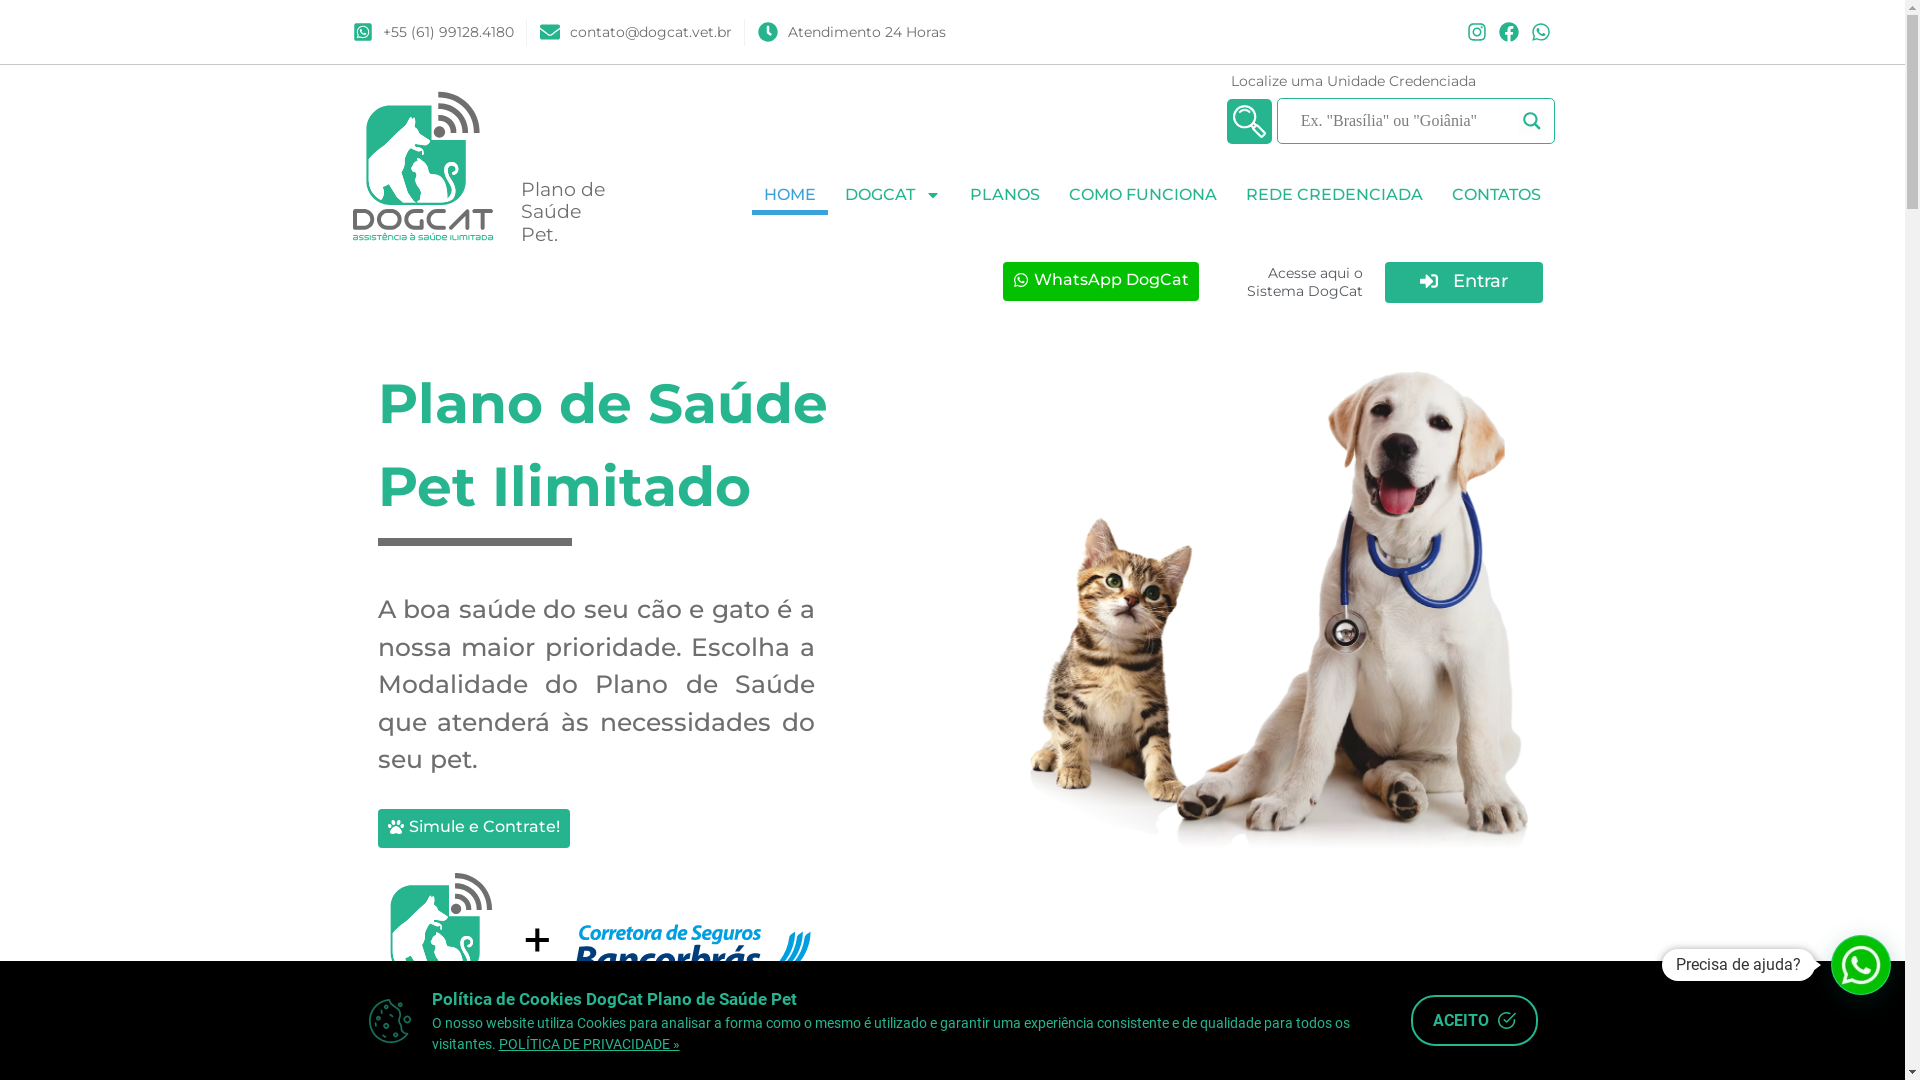 This screenshot has height=1080, width=1920. Describe the element at coordinates (1464, 282) in the screenshot. I see `Entrar` at that location.